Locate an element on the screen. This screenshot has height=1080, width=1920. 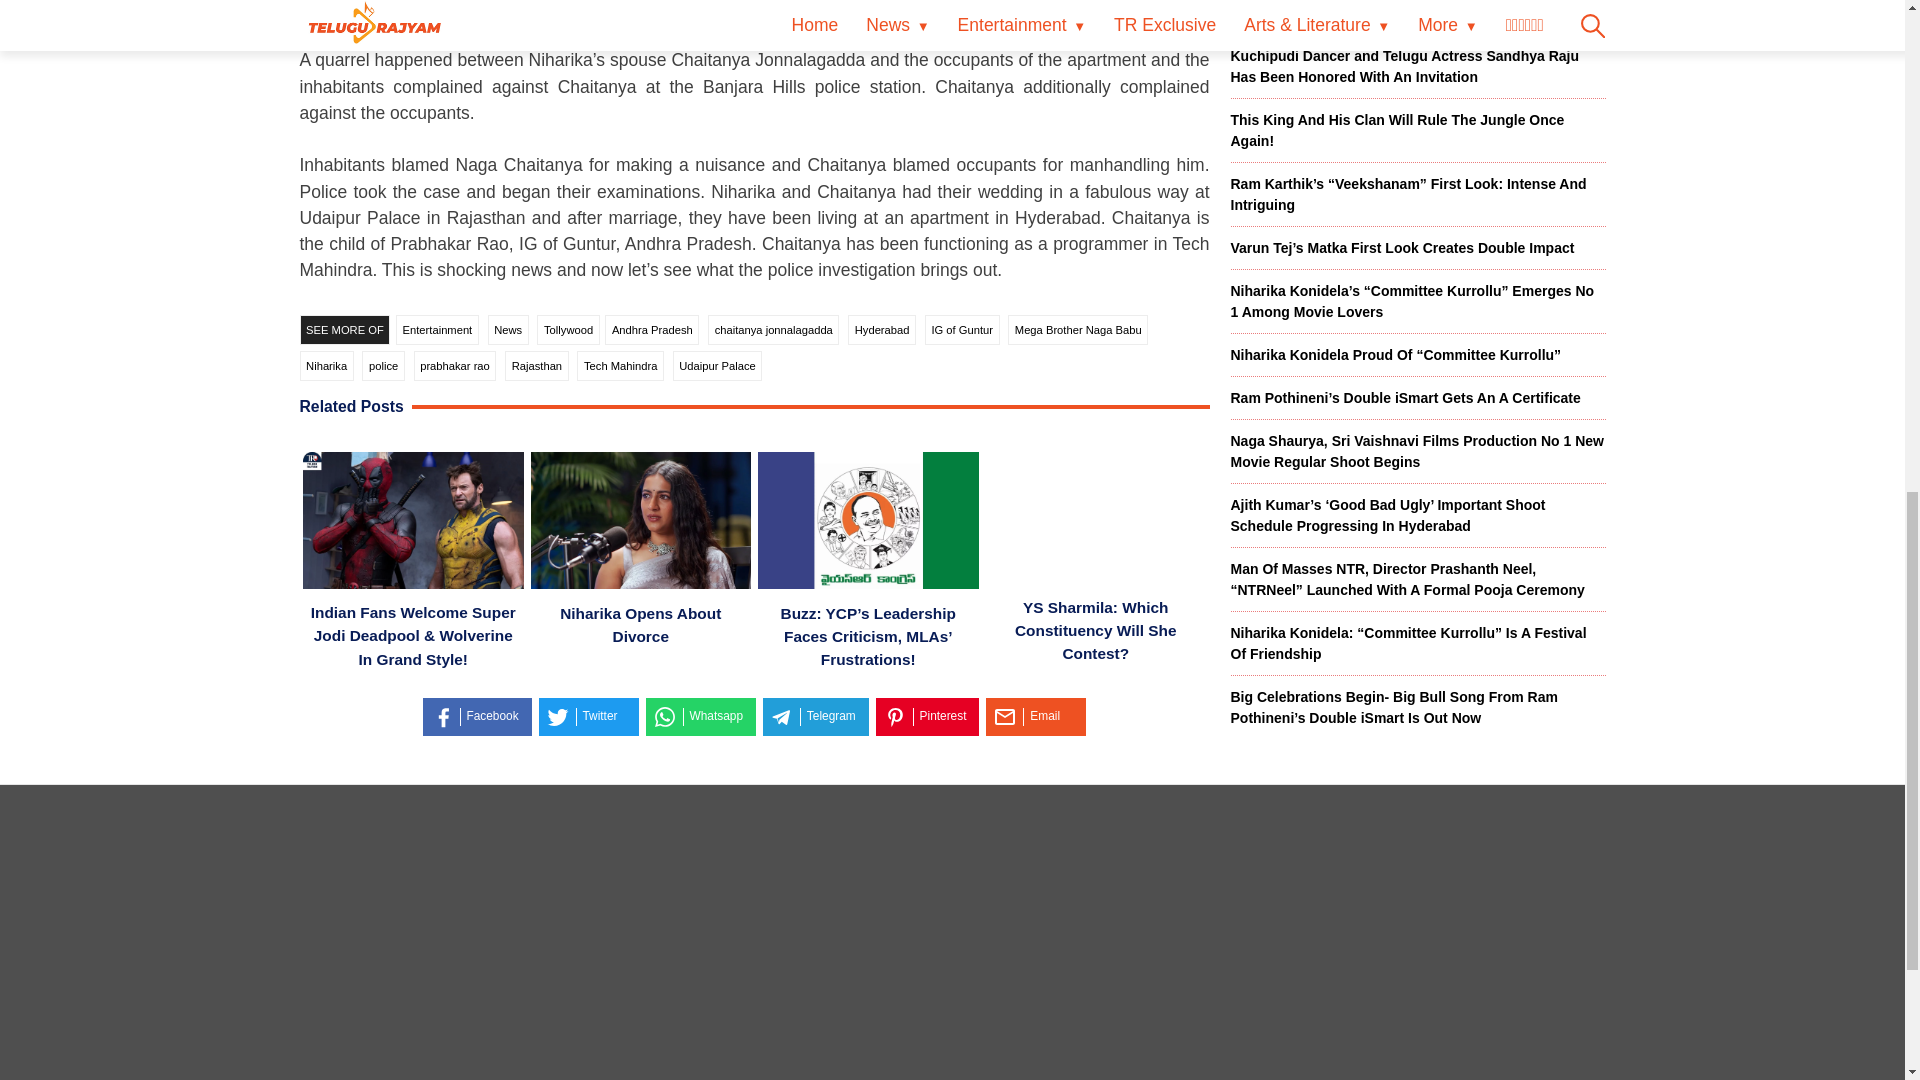
News is located at coordinates (508, 330).